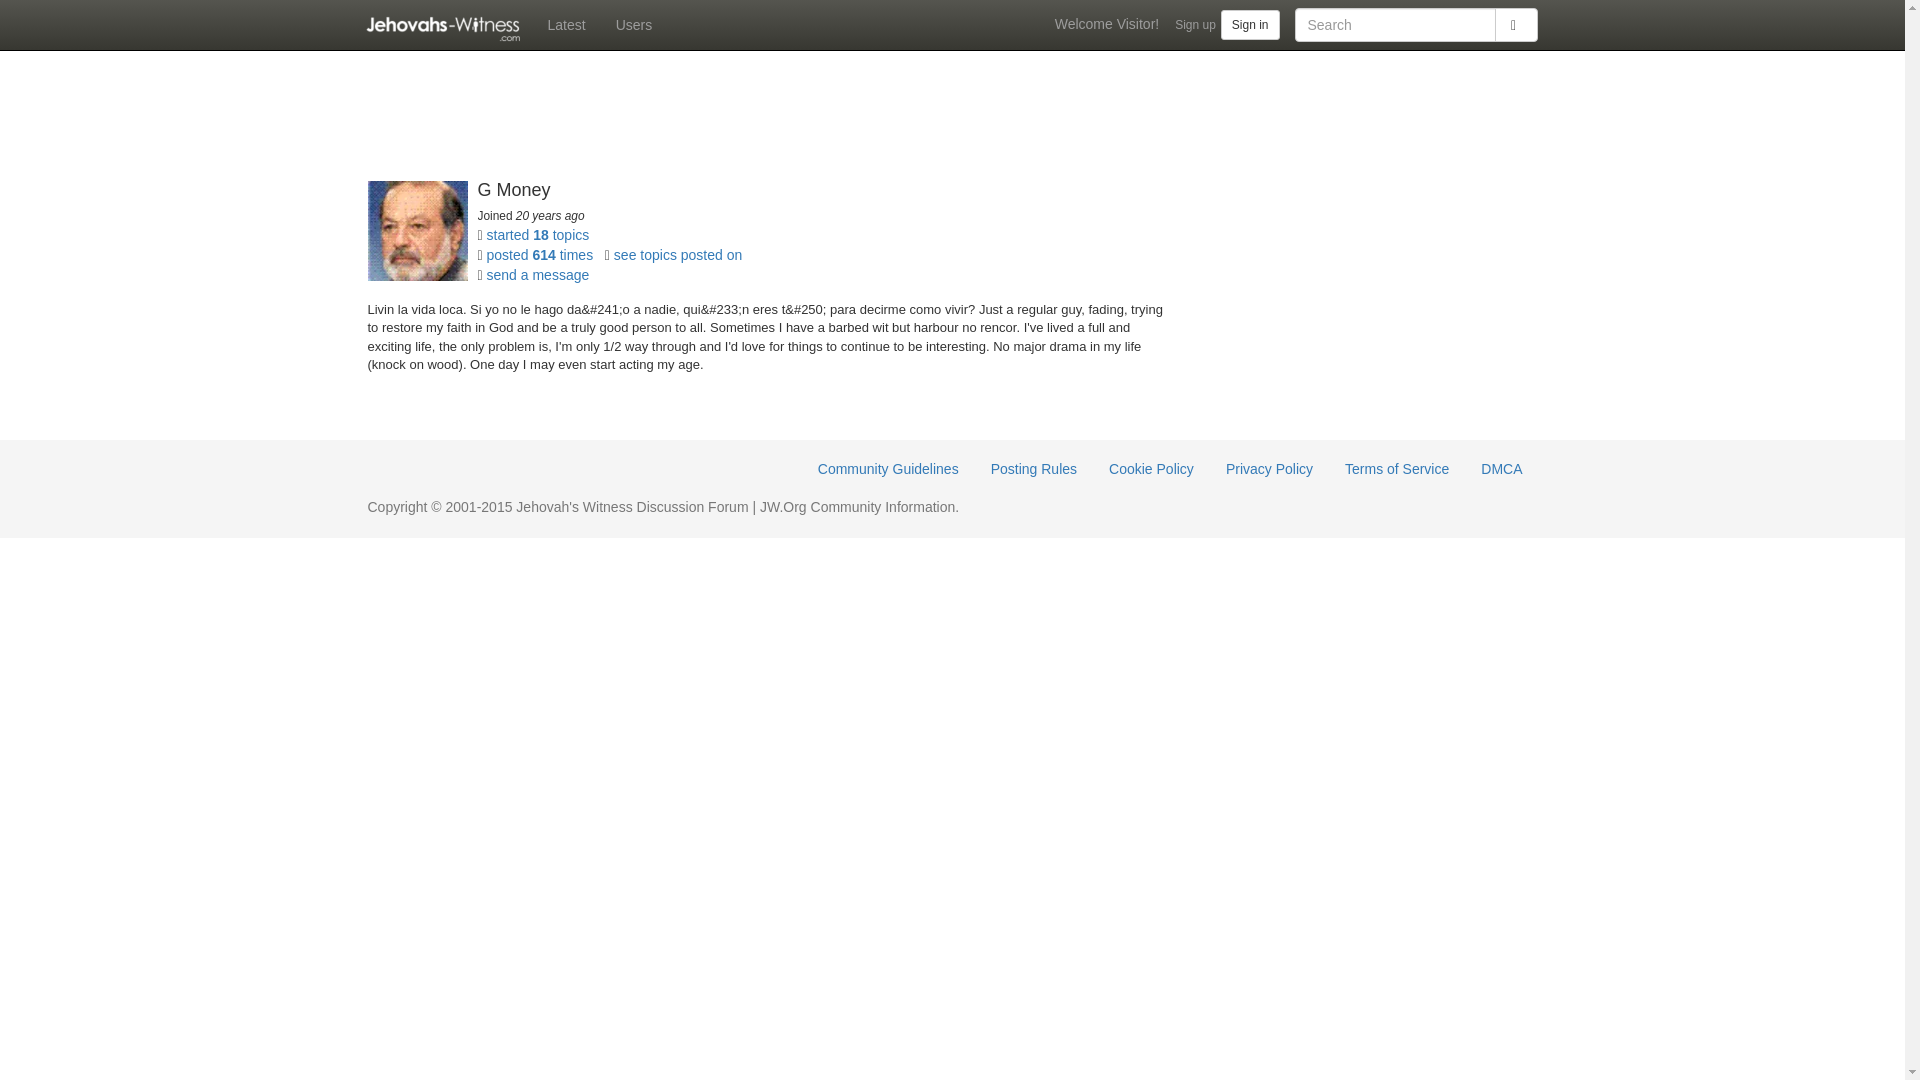 This screenshot has height=1080, width=1920. What do you see at coordinates (1502, 470) in the screenshot?
I see `DMCA` at bounding box center [1502, 470].